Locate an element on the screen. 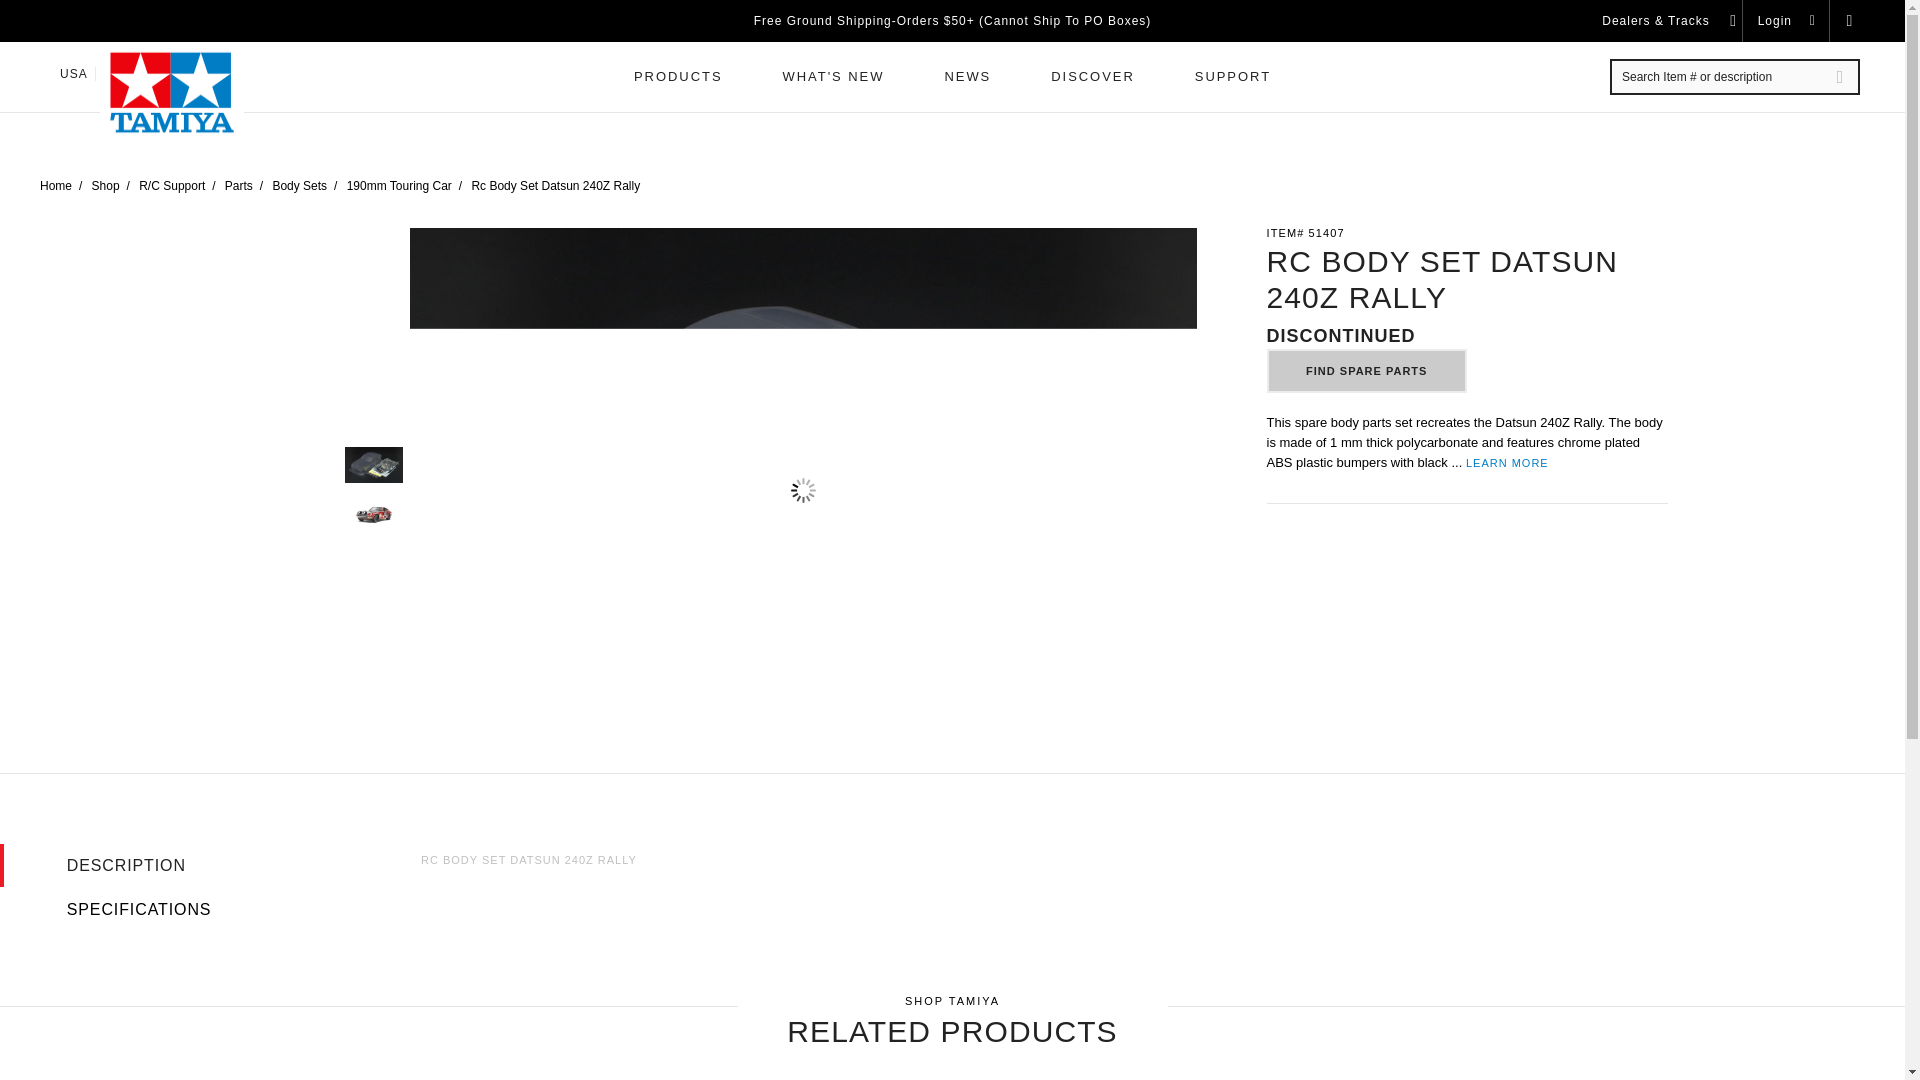 Image resolution: width=1920 pixels, height=1080 pixels. Rc Body Set Datsun 240Z Rally is located at coordinates (372, 464).